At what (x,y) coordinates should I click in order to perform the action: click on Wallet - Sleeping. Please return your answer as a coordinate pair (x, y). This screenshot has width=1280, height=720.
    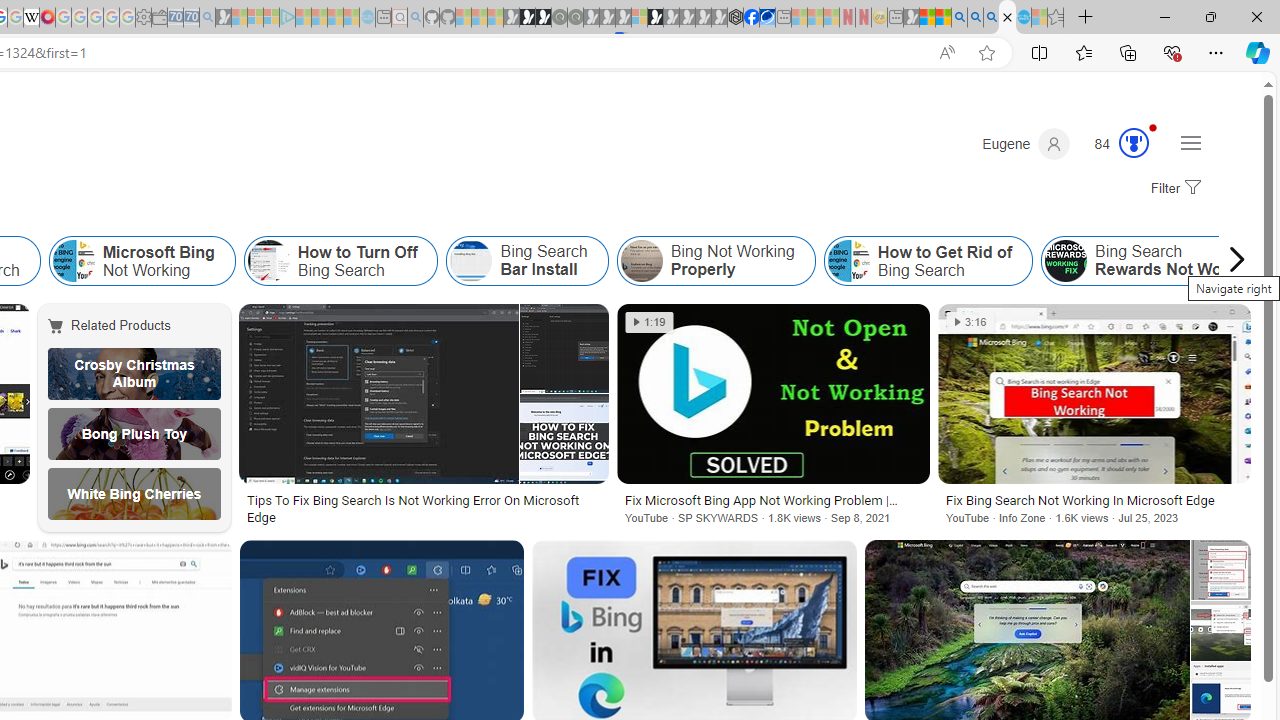
    Looking at the image, I should click on (160, 18).